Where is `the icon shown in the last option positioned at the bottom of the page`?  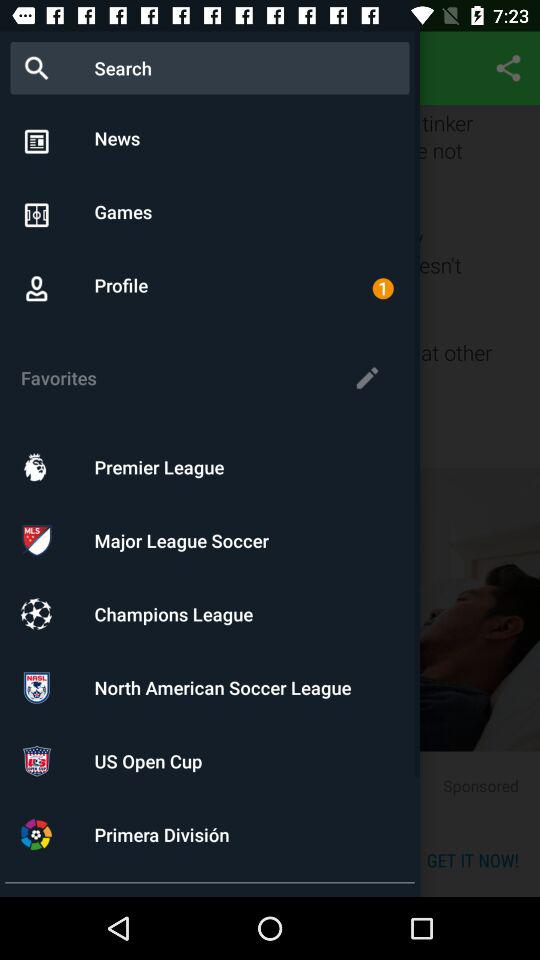
the icon shown in the last option positioned at the bottom of the page is located at coordinates (36, 834).